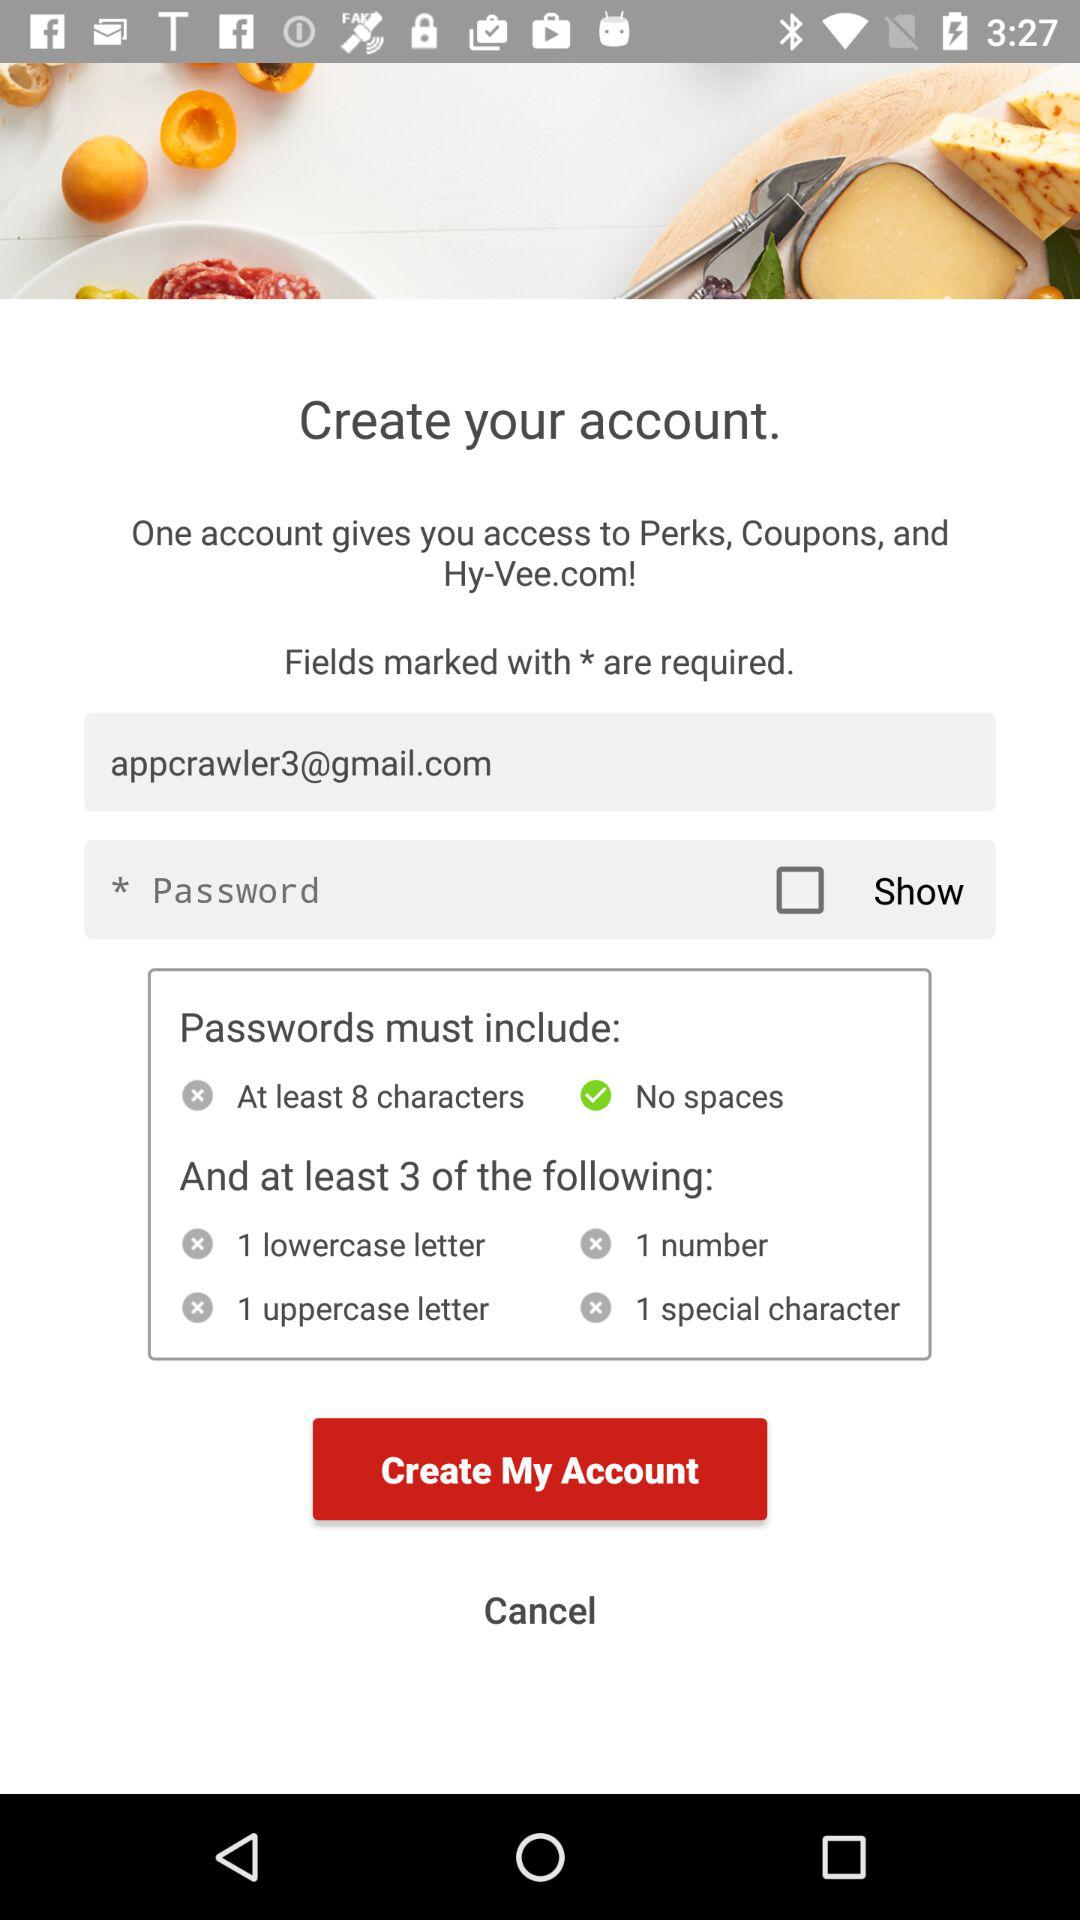  What do you see at coordinates (540, 890) in the screenshot?
I see `select the password box` at bounding box center [540, 890].